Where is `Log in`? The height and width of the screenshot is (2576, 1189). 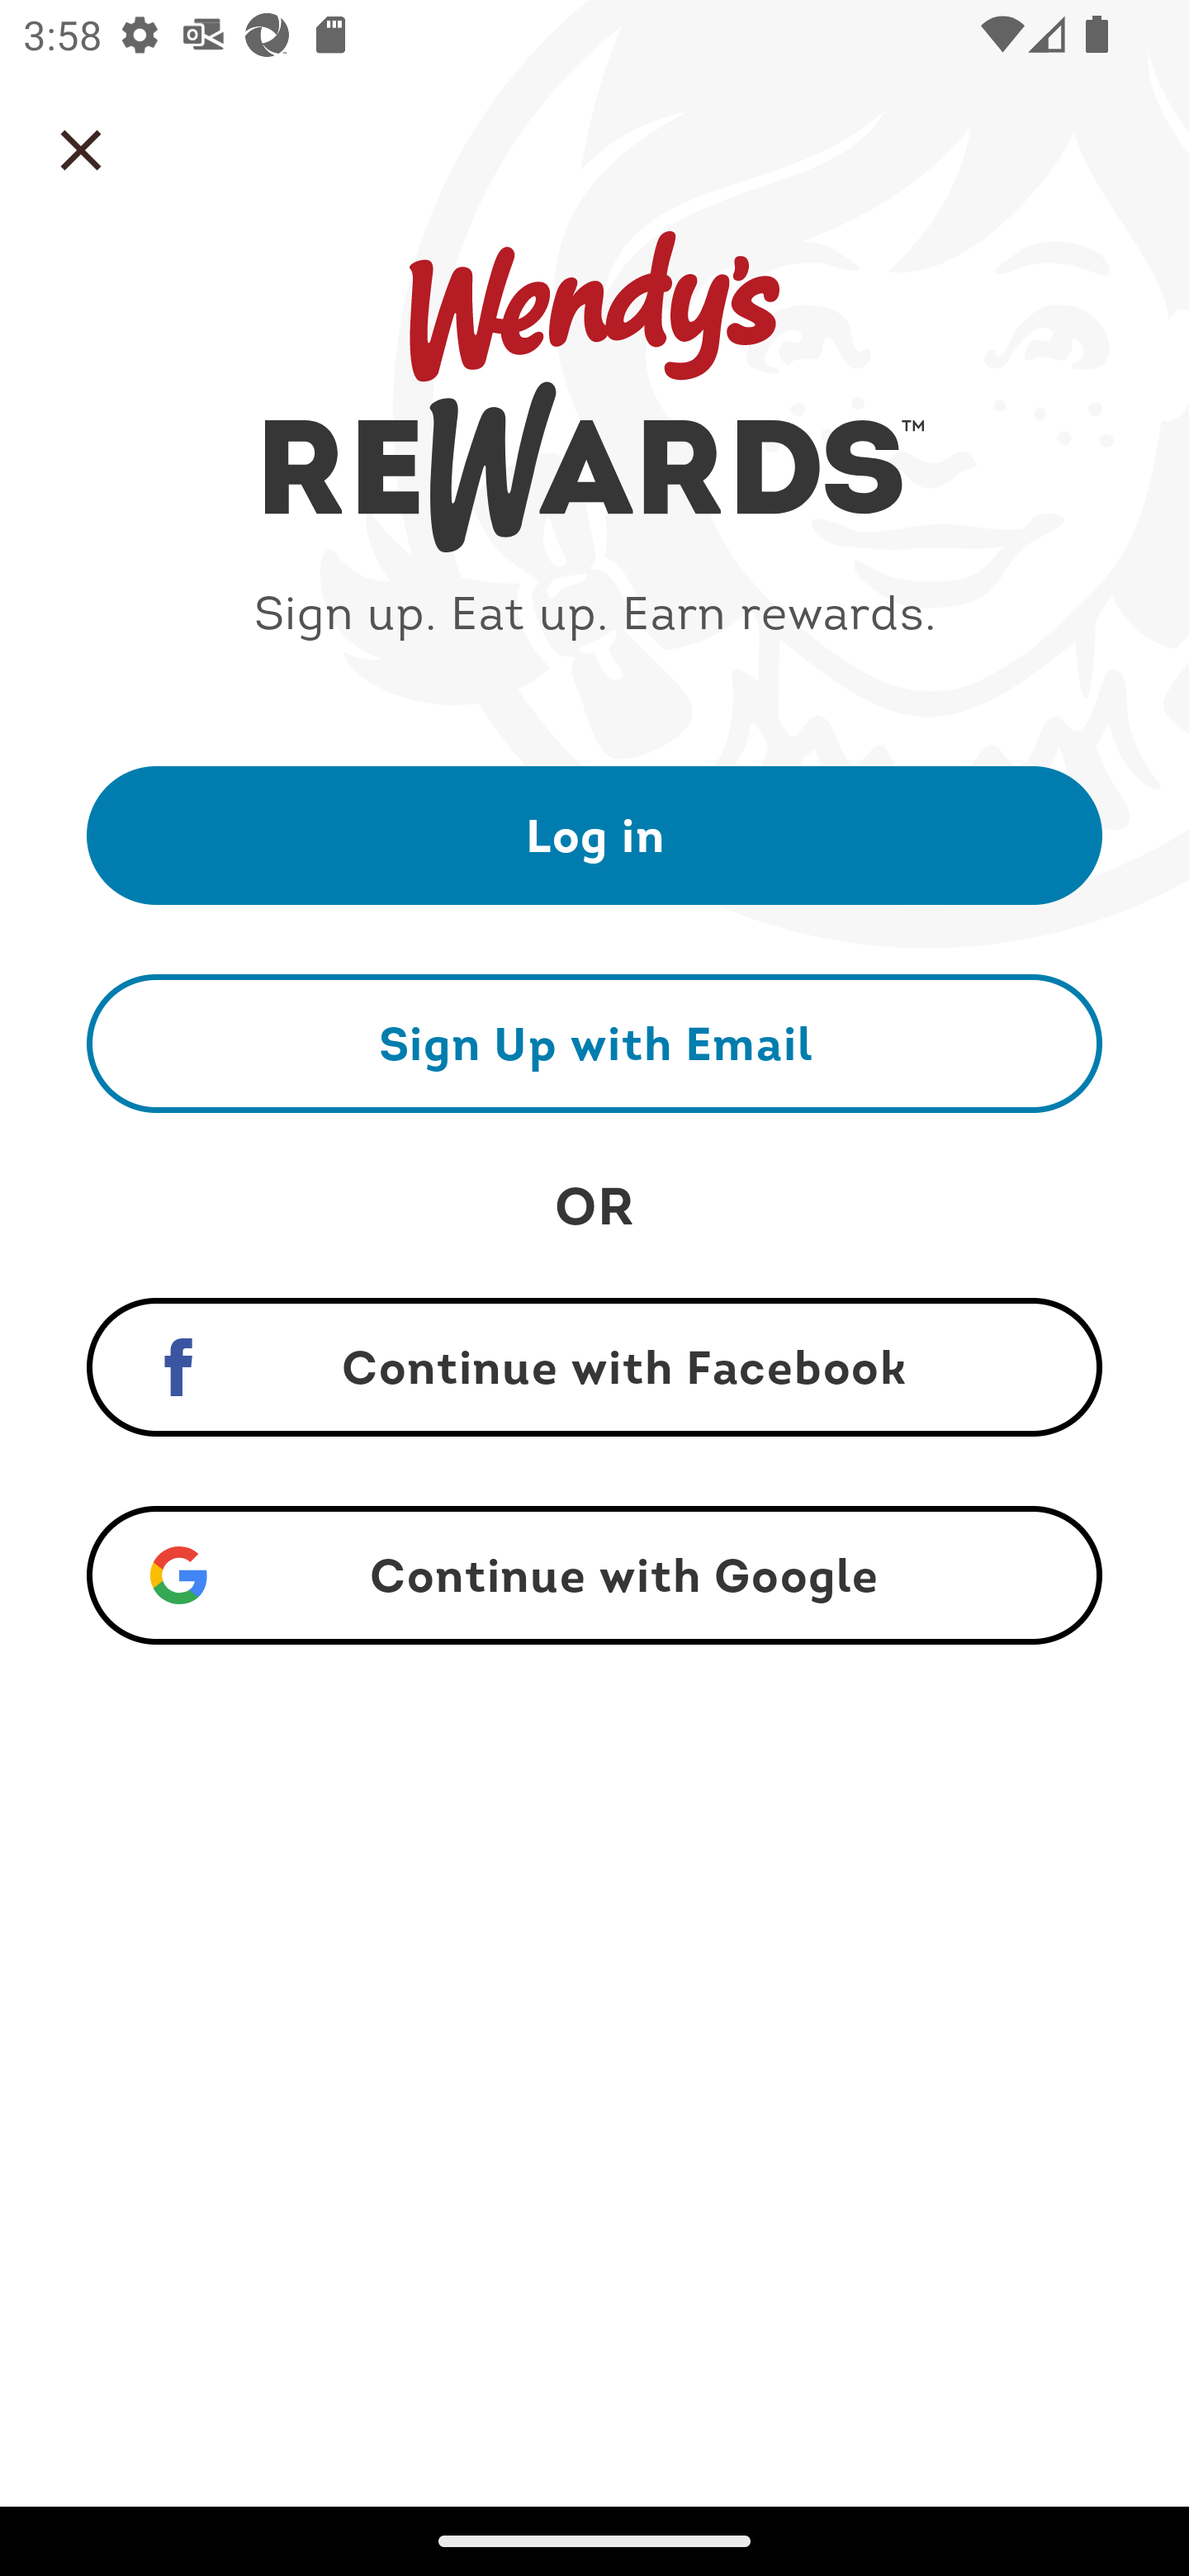 Log in is located at coordinates (594, 834).